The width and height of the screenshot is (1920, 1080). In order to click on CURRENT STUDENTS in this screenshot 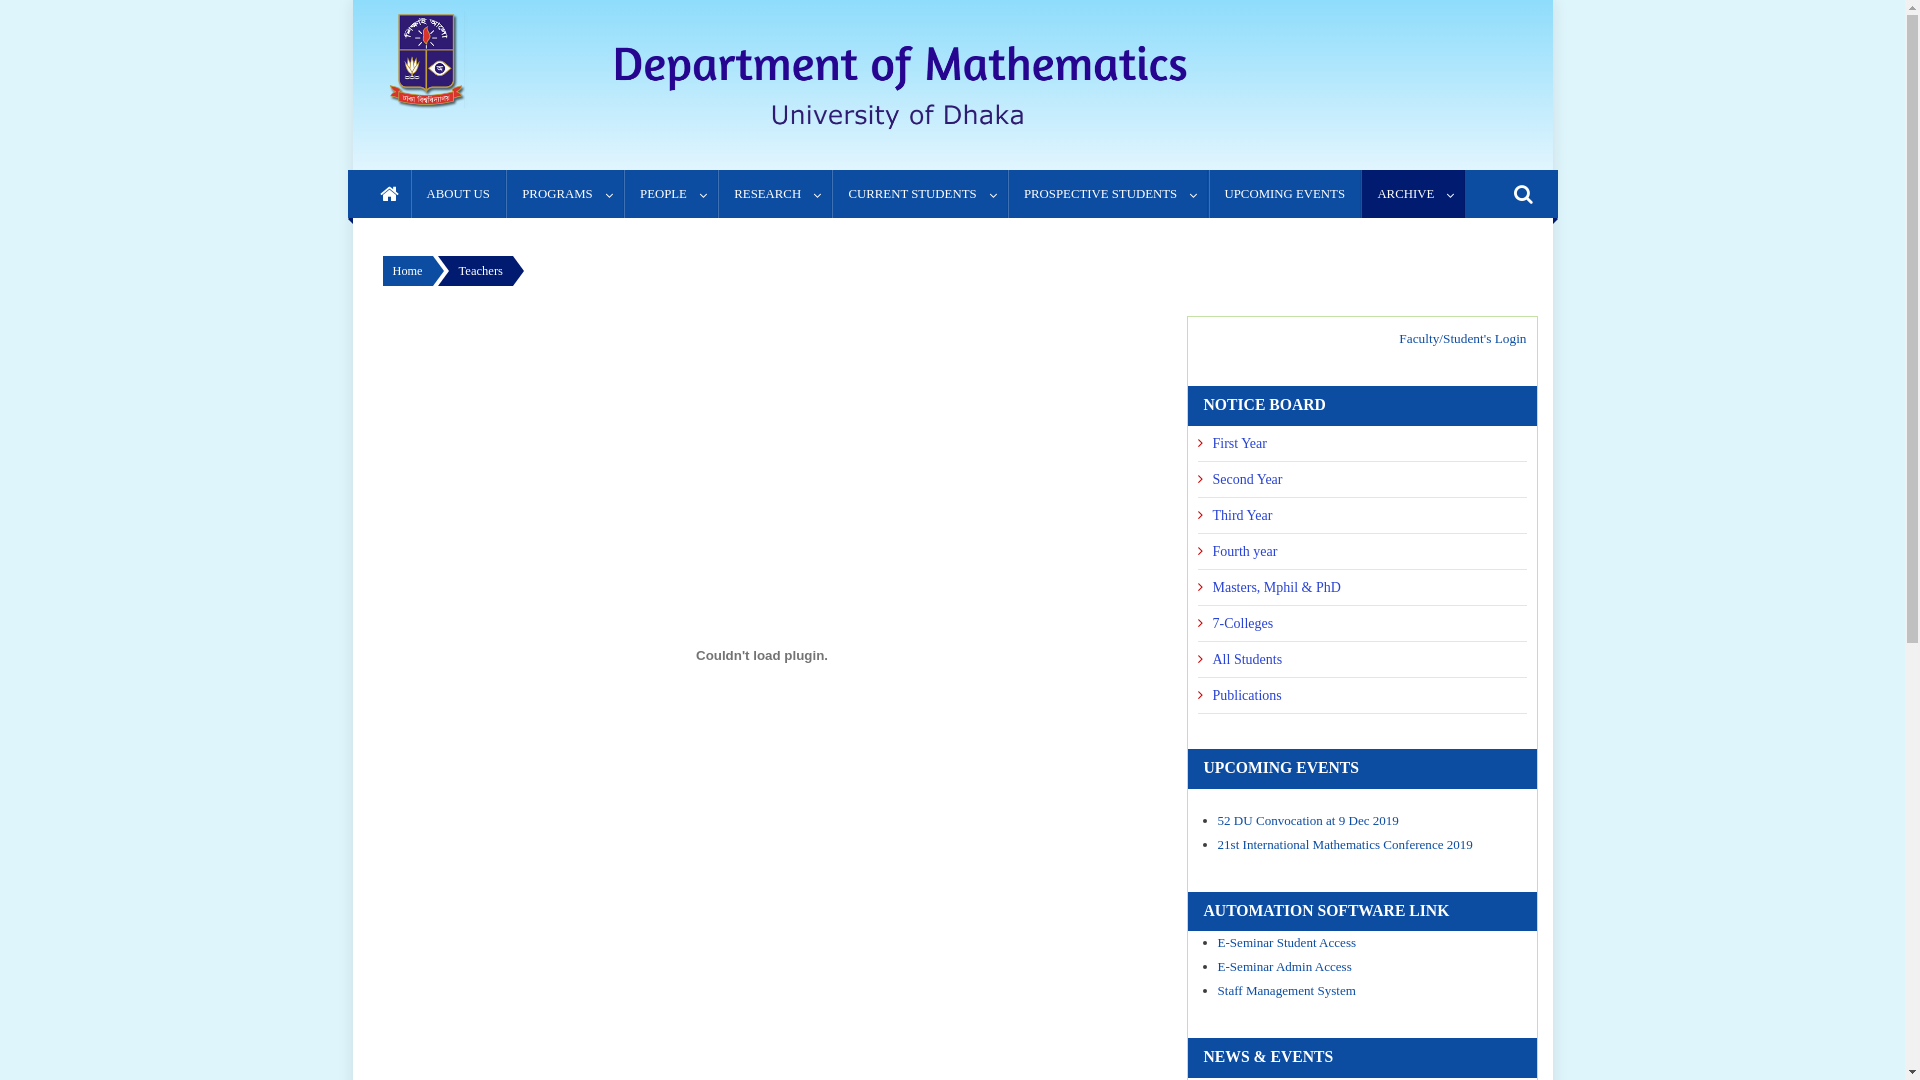, I will do `click(920, 194)`.